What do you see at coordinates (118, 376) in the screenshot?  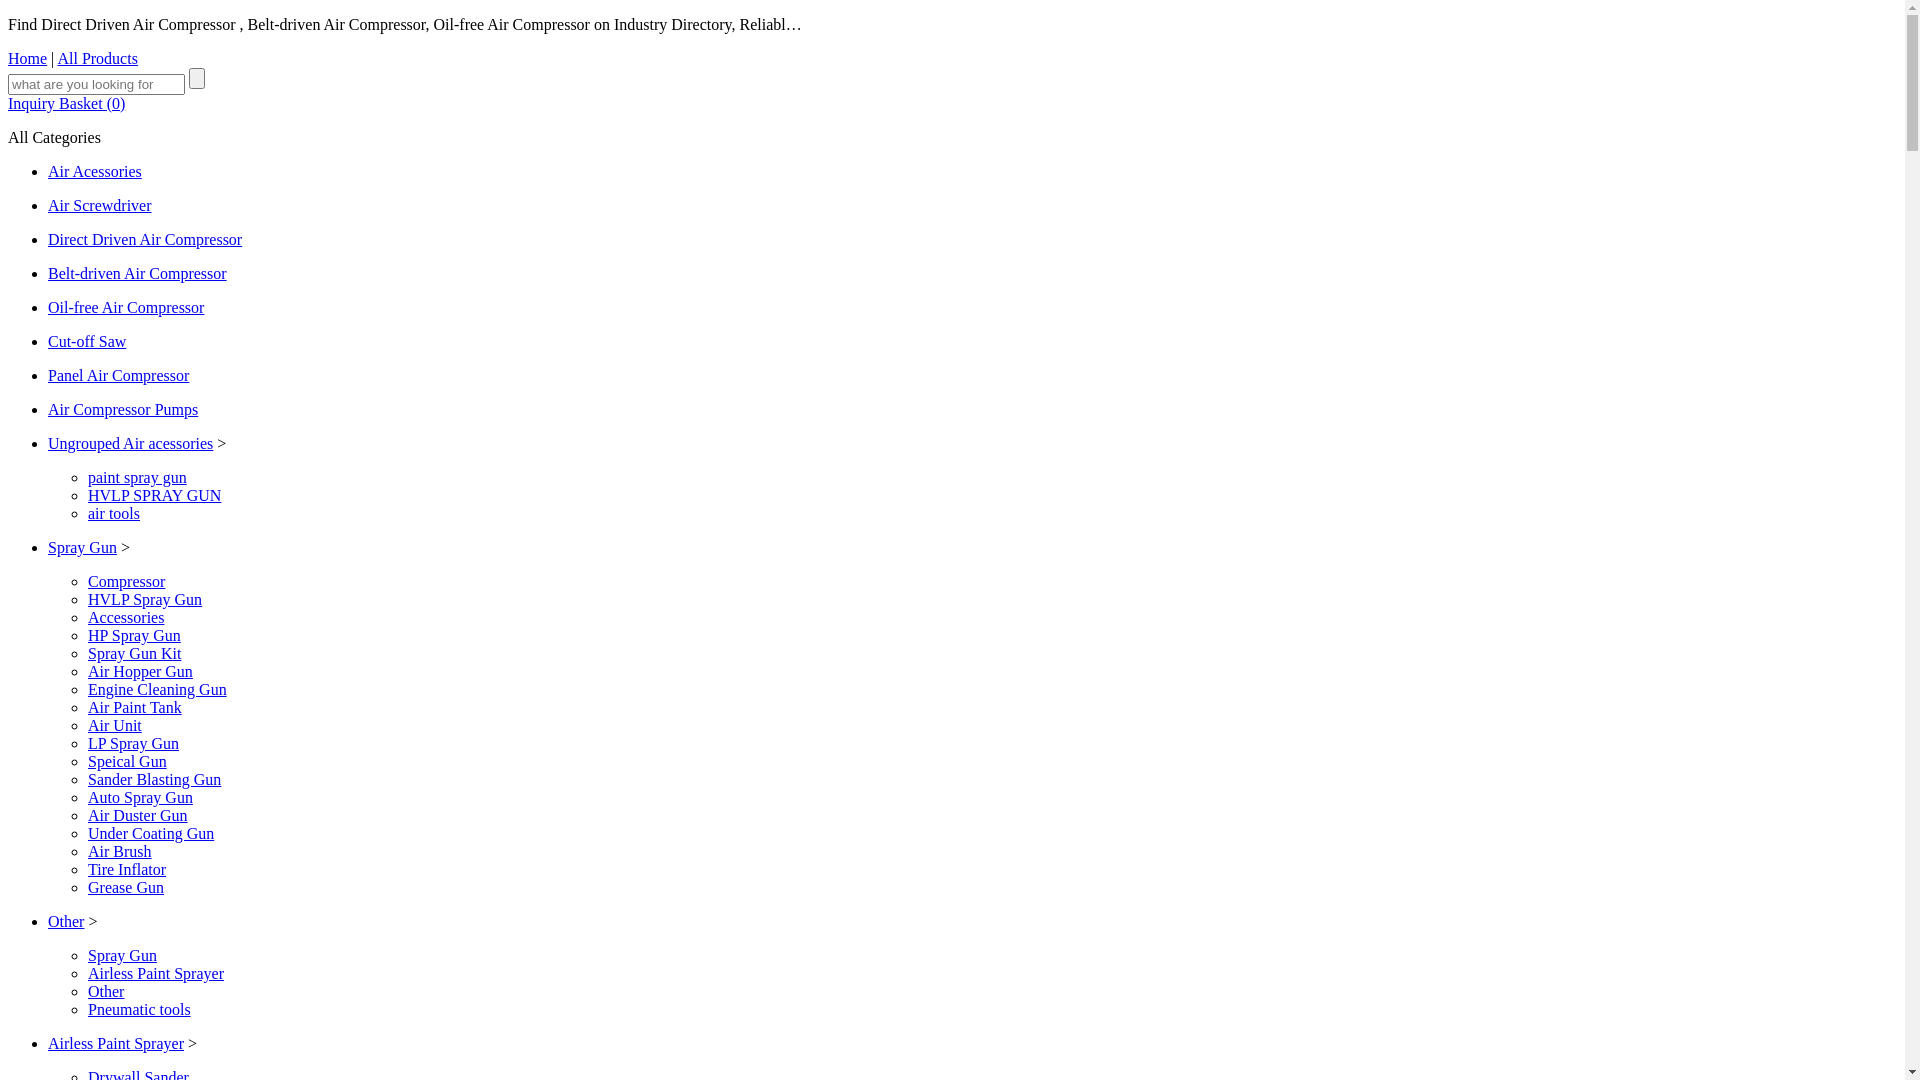 I see `Panel Air Compressor` at bounding box center [118, 376].